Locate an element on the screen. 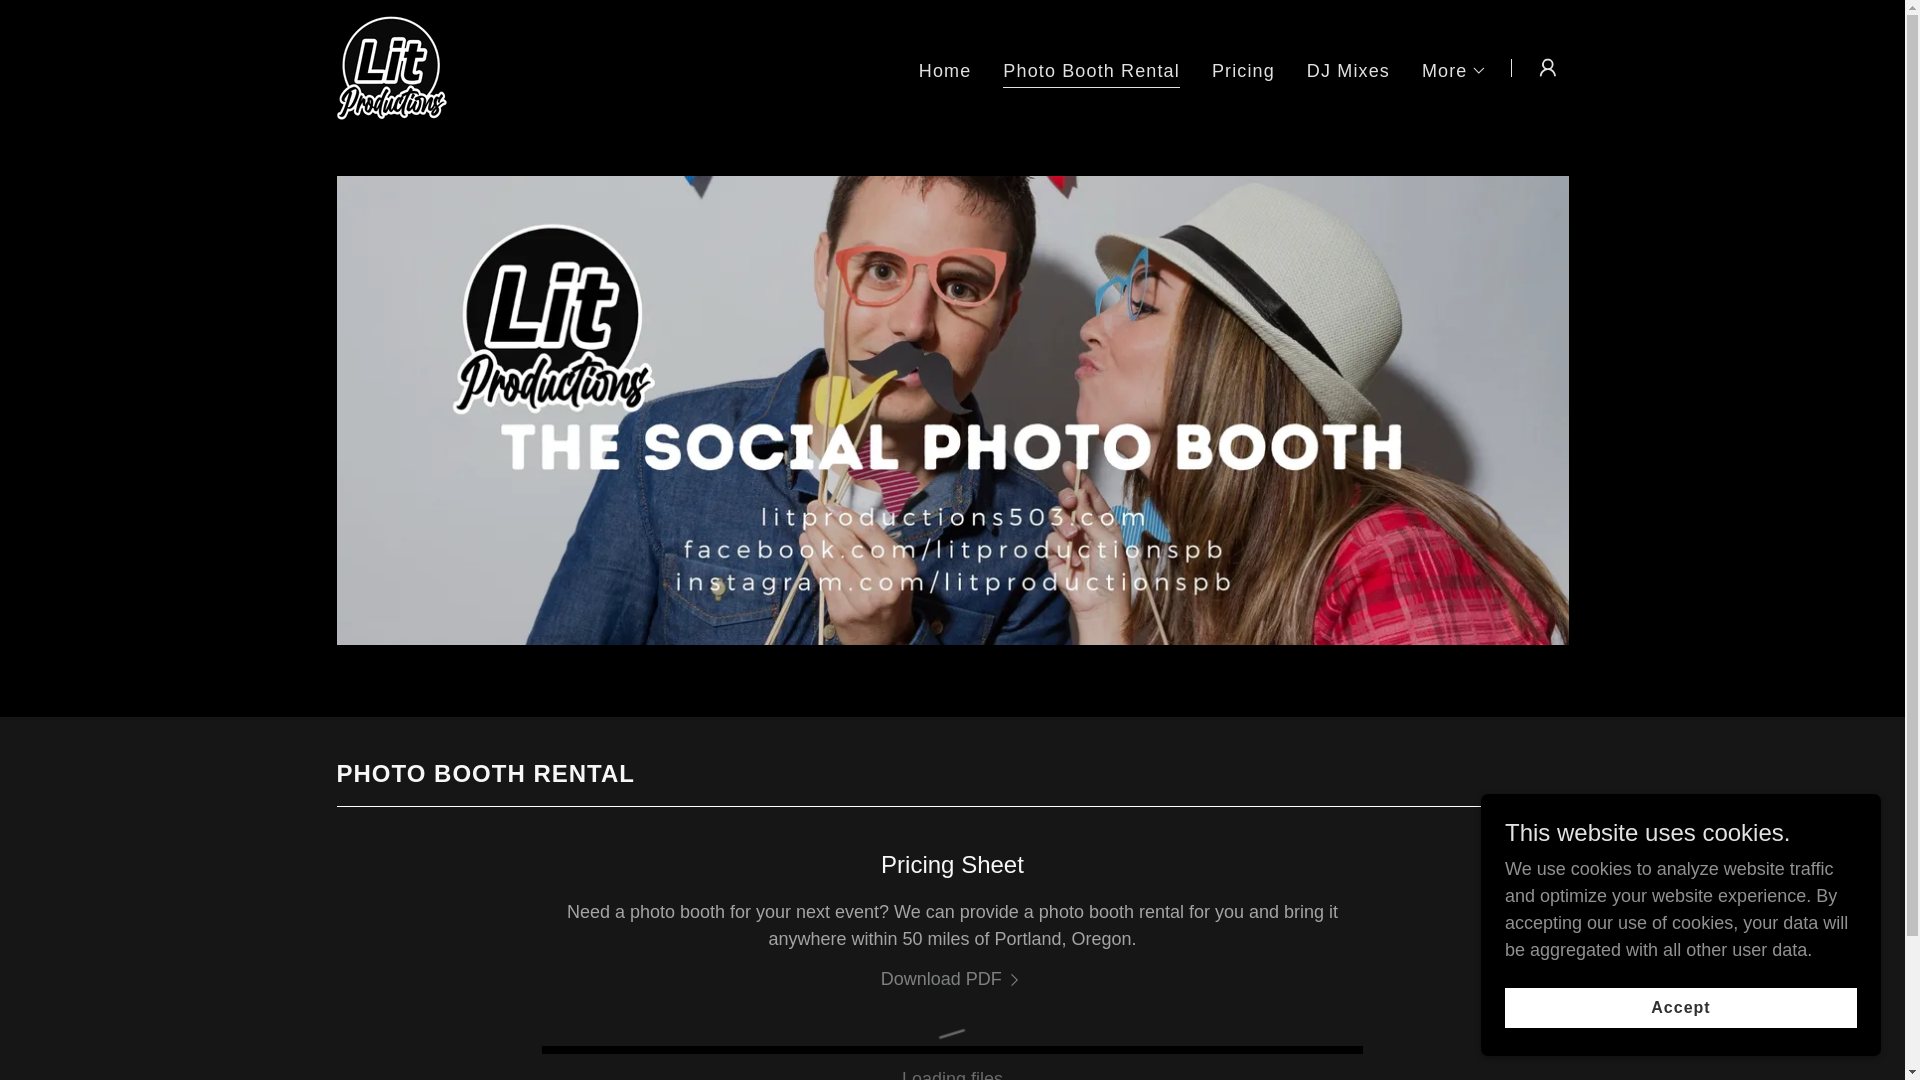 This screenshot has width=1920, height=1080. Download PDF is located at coordinates (953, 979).